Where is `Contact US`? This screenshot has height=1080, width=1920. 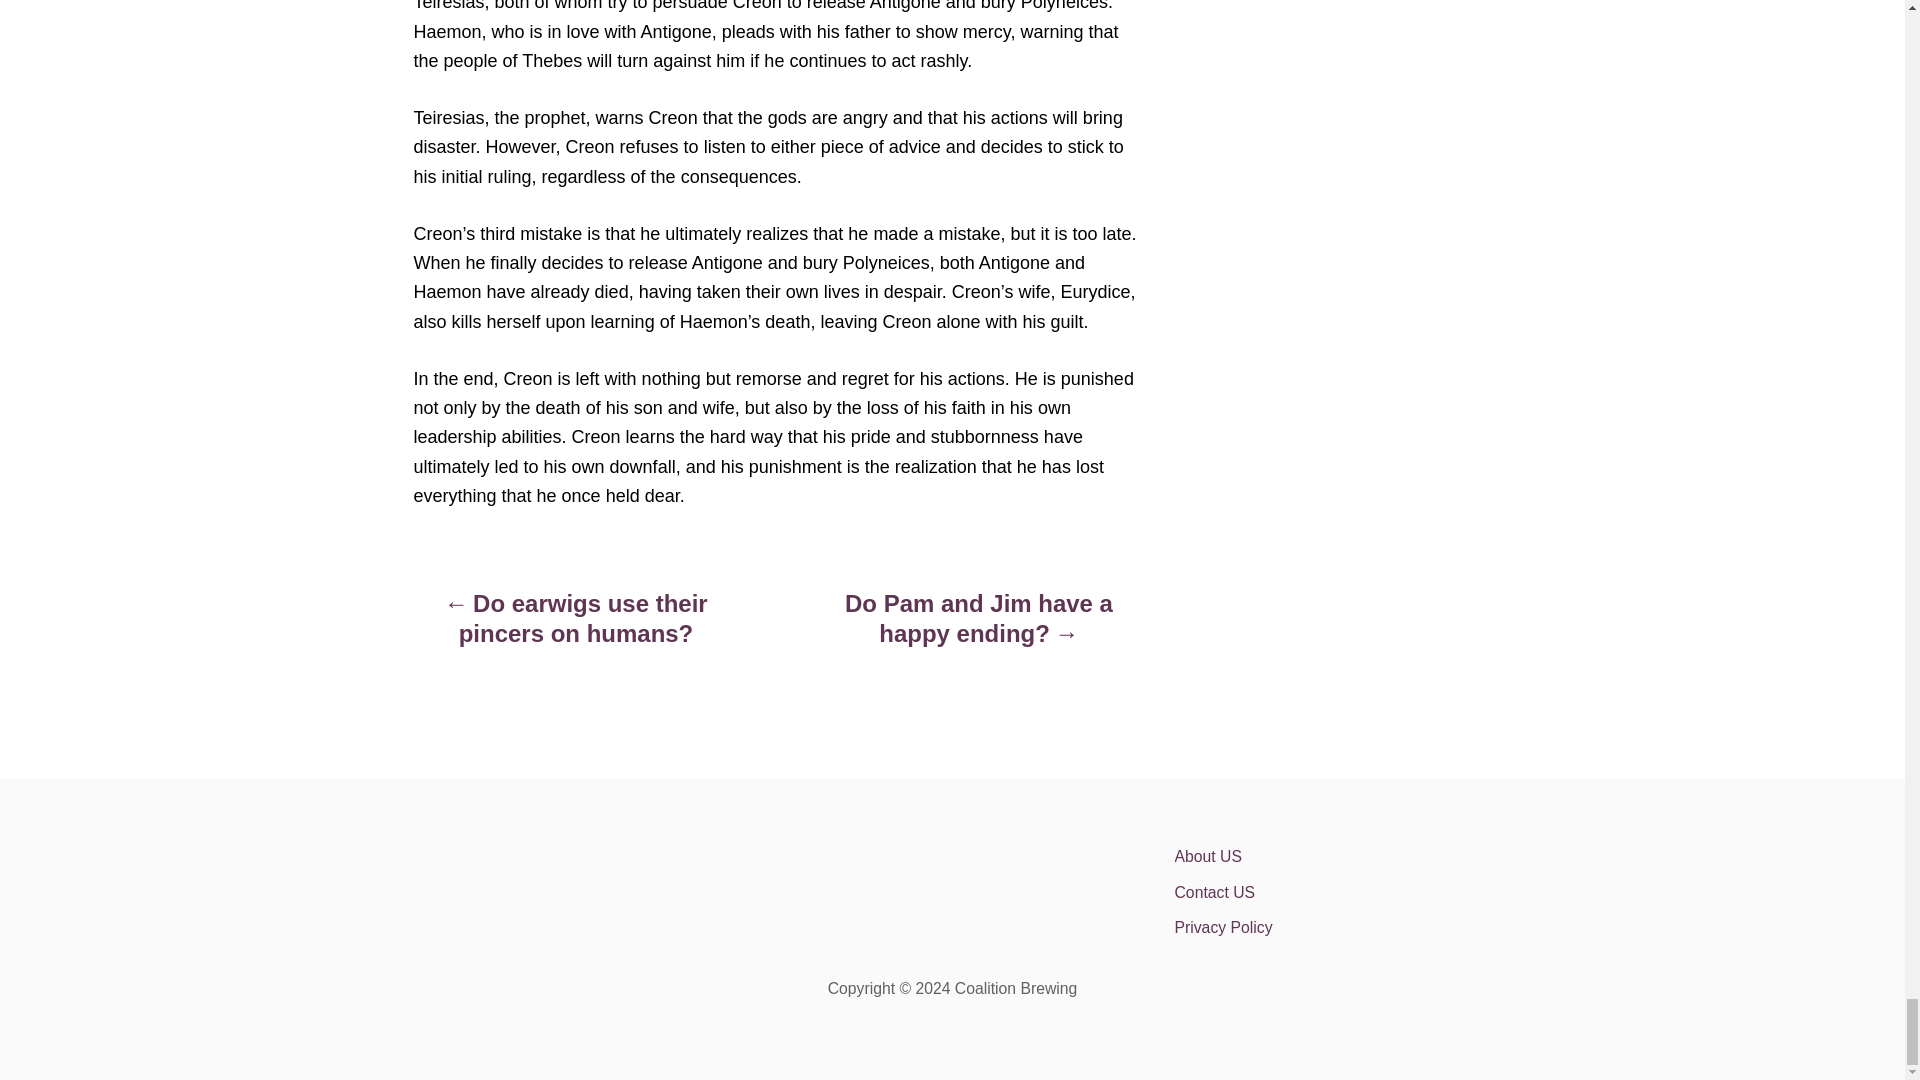
Contact US is located at coordinates (1348, 892).